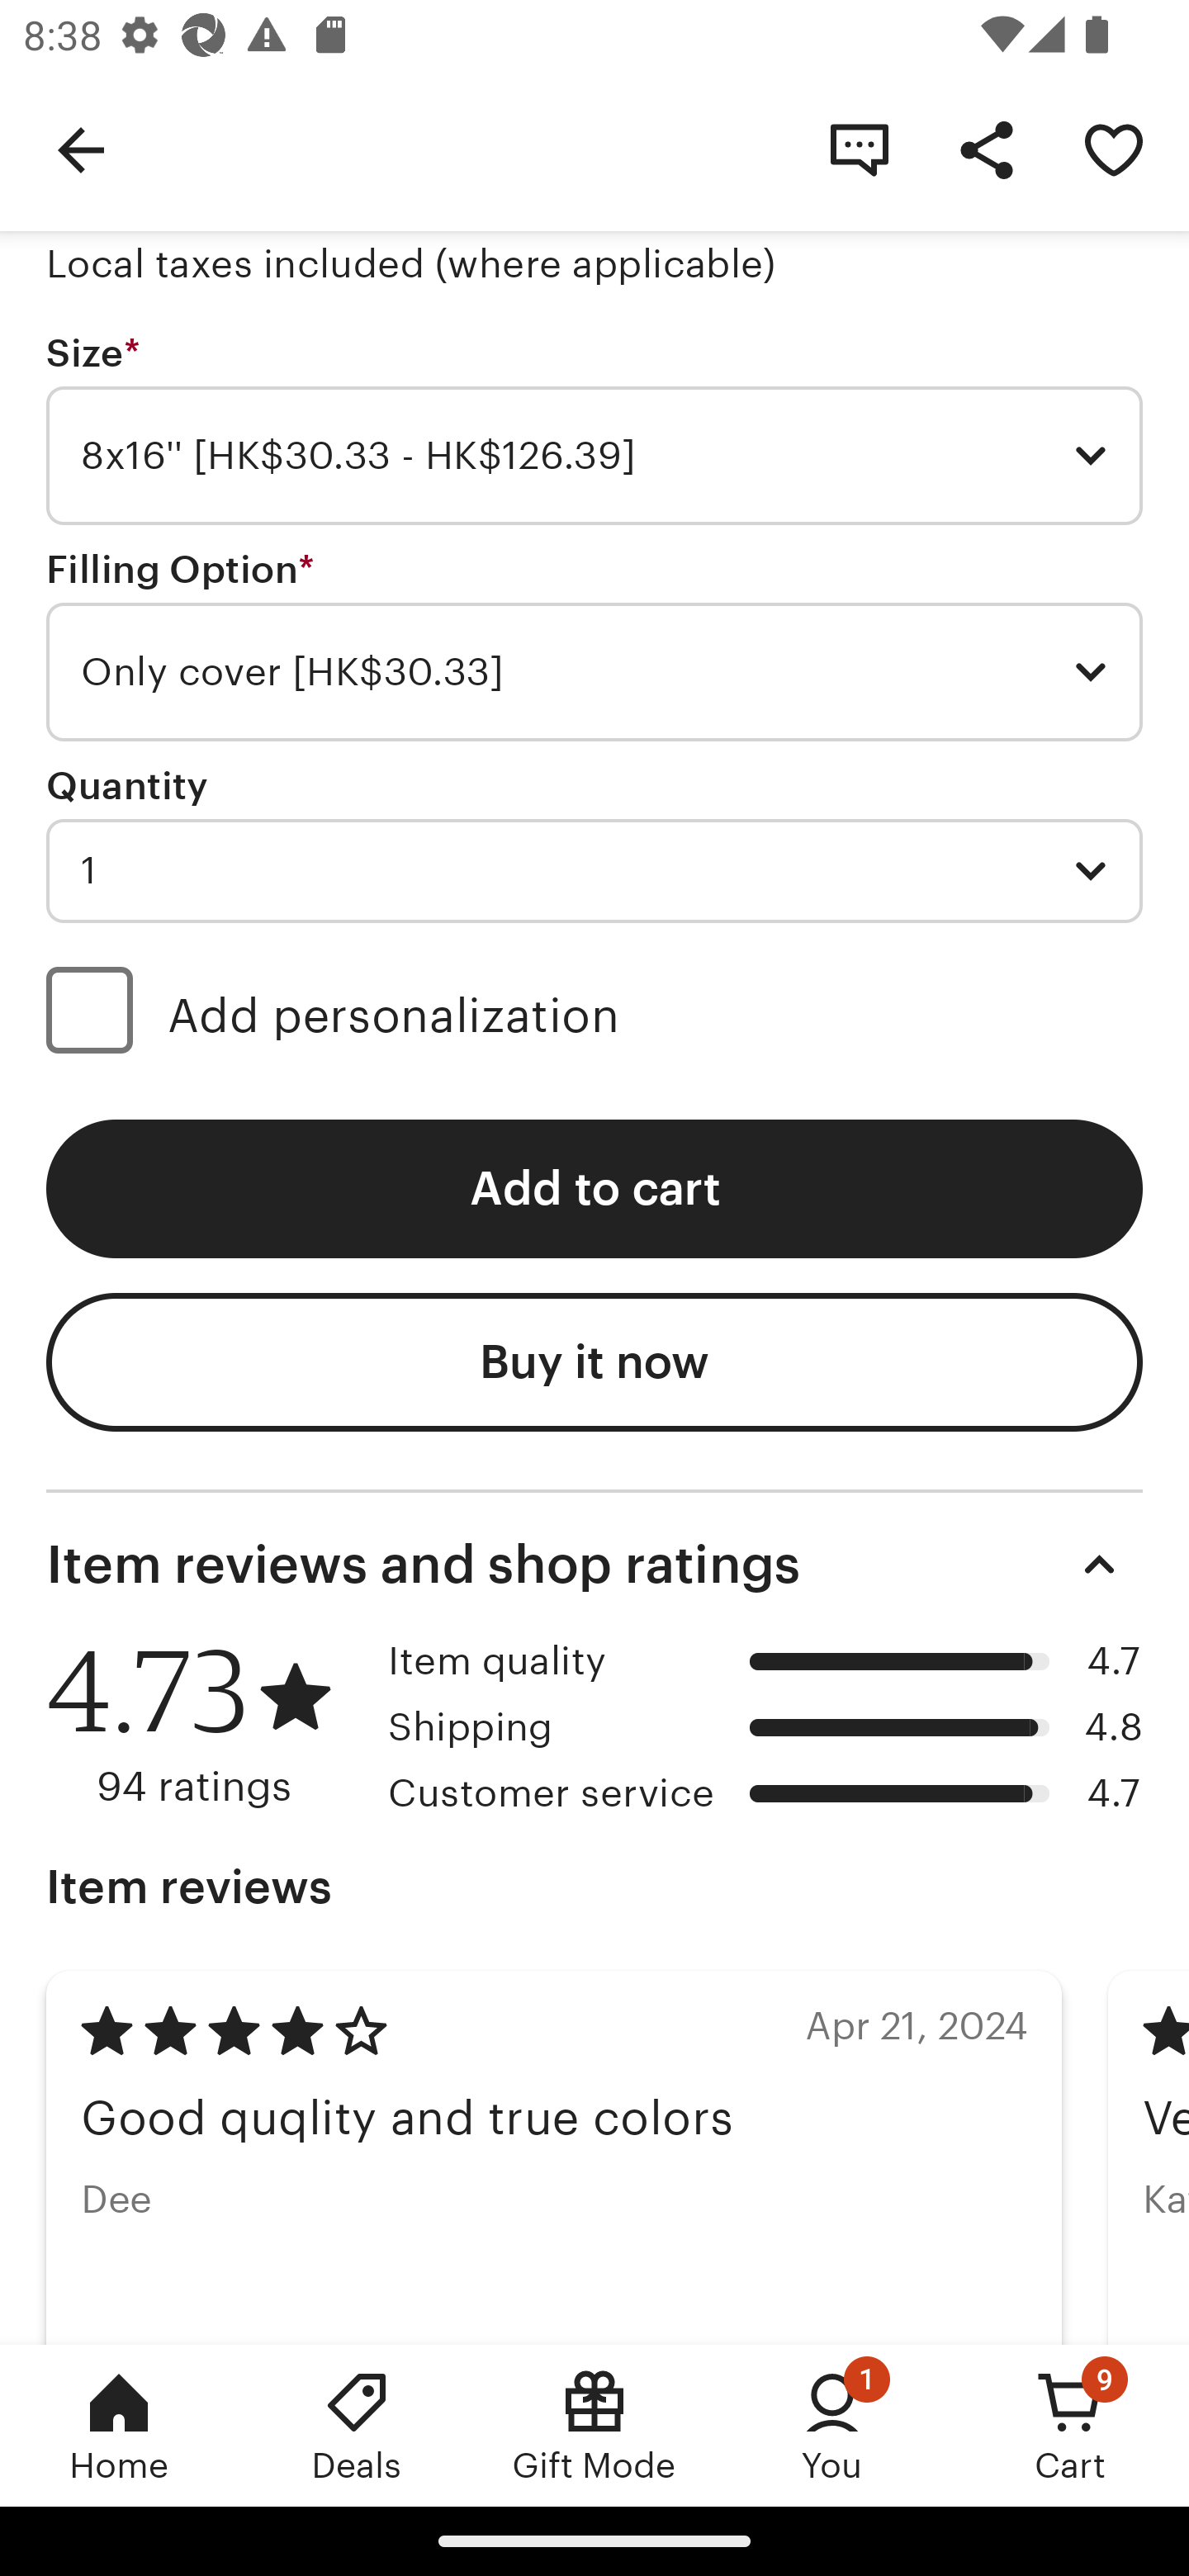 The height and width of the screenshot is (2576, 1189). What do you see at coordinates (594, 1362) in the screenshot?
I see `Buy it now` at bounding box center [594, 1362].